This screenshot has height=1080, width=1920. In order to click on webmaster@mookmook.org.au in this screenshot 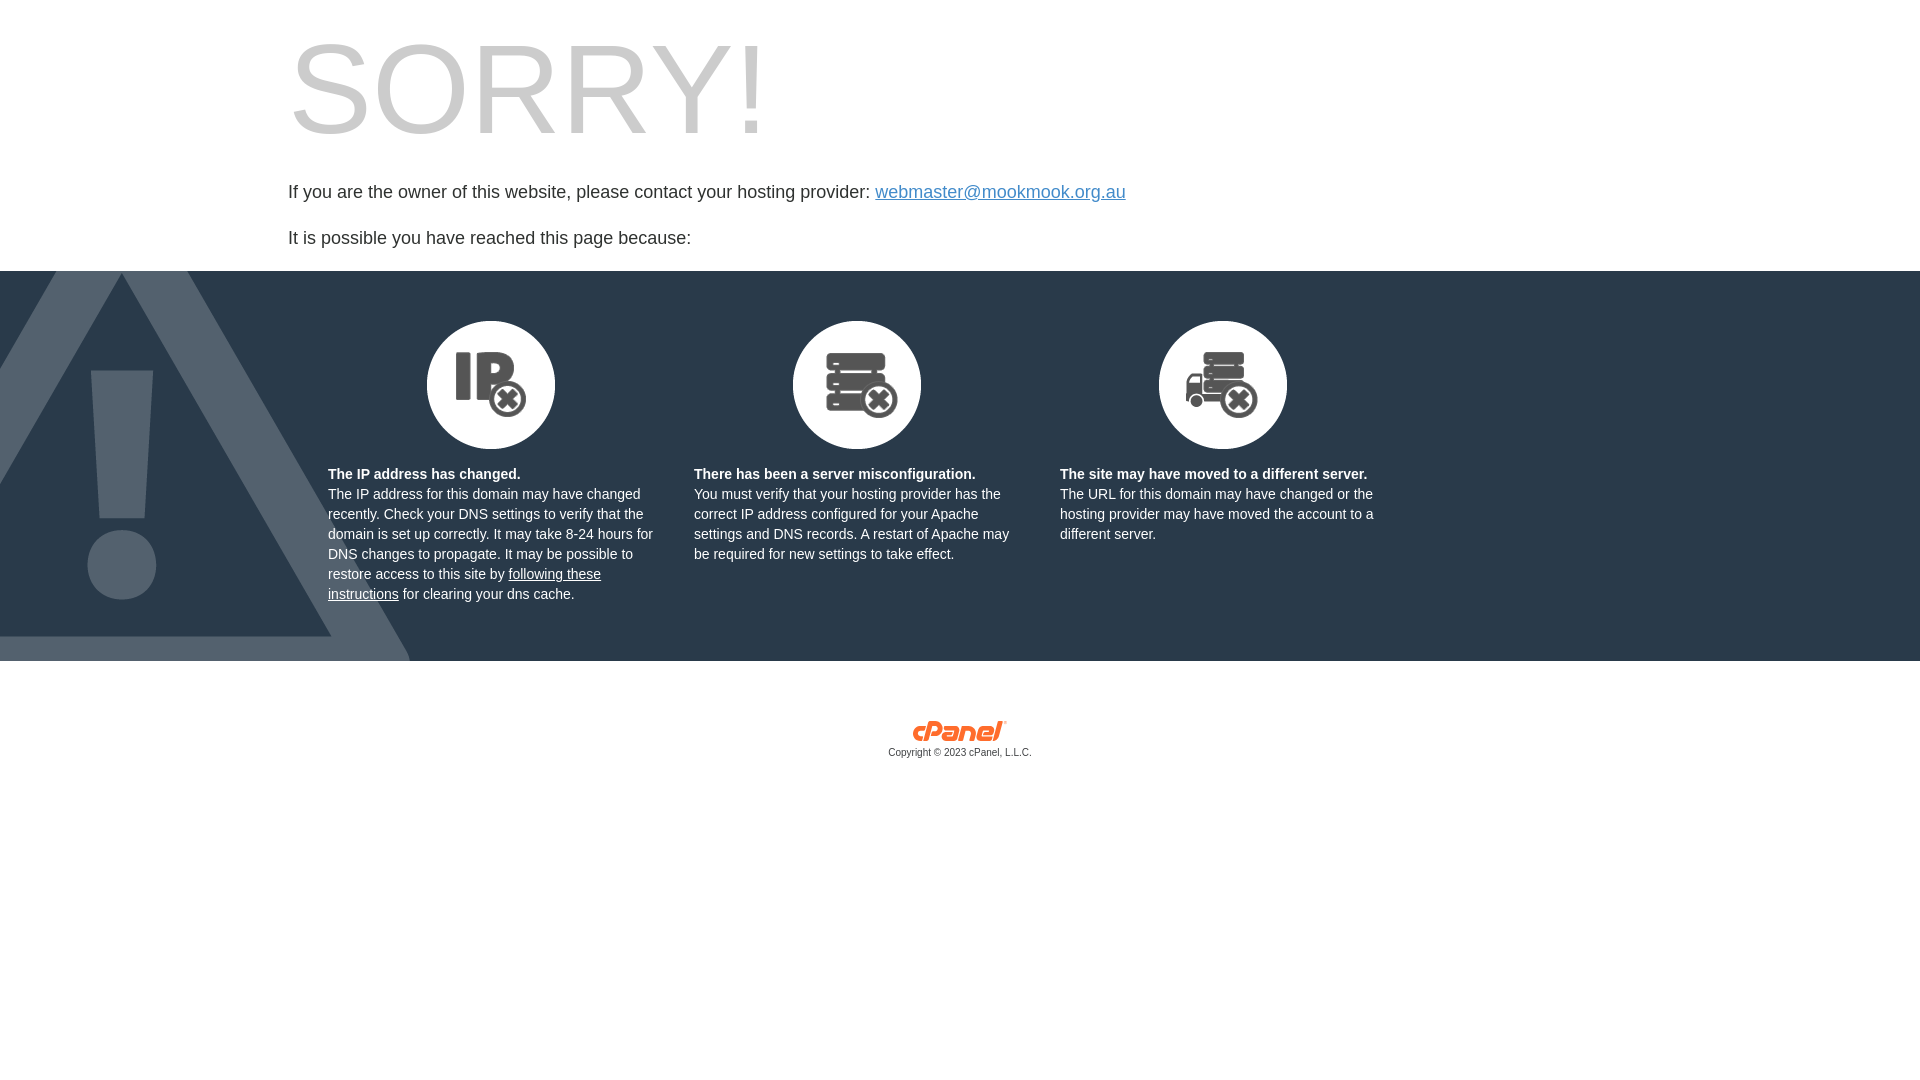, I will do `click(1000, 192)`.